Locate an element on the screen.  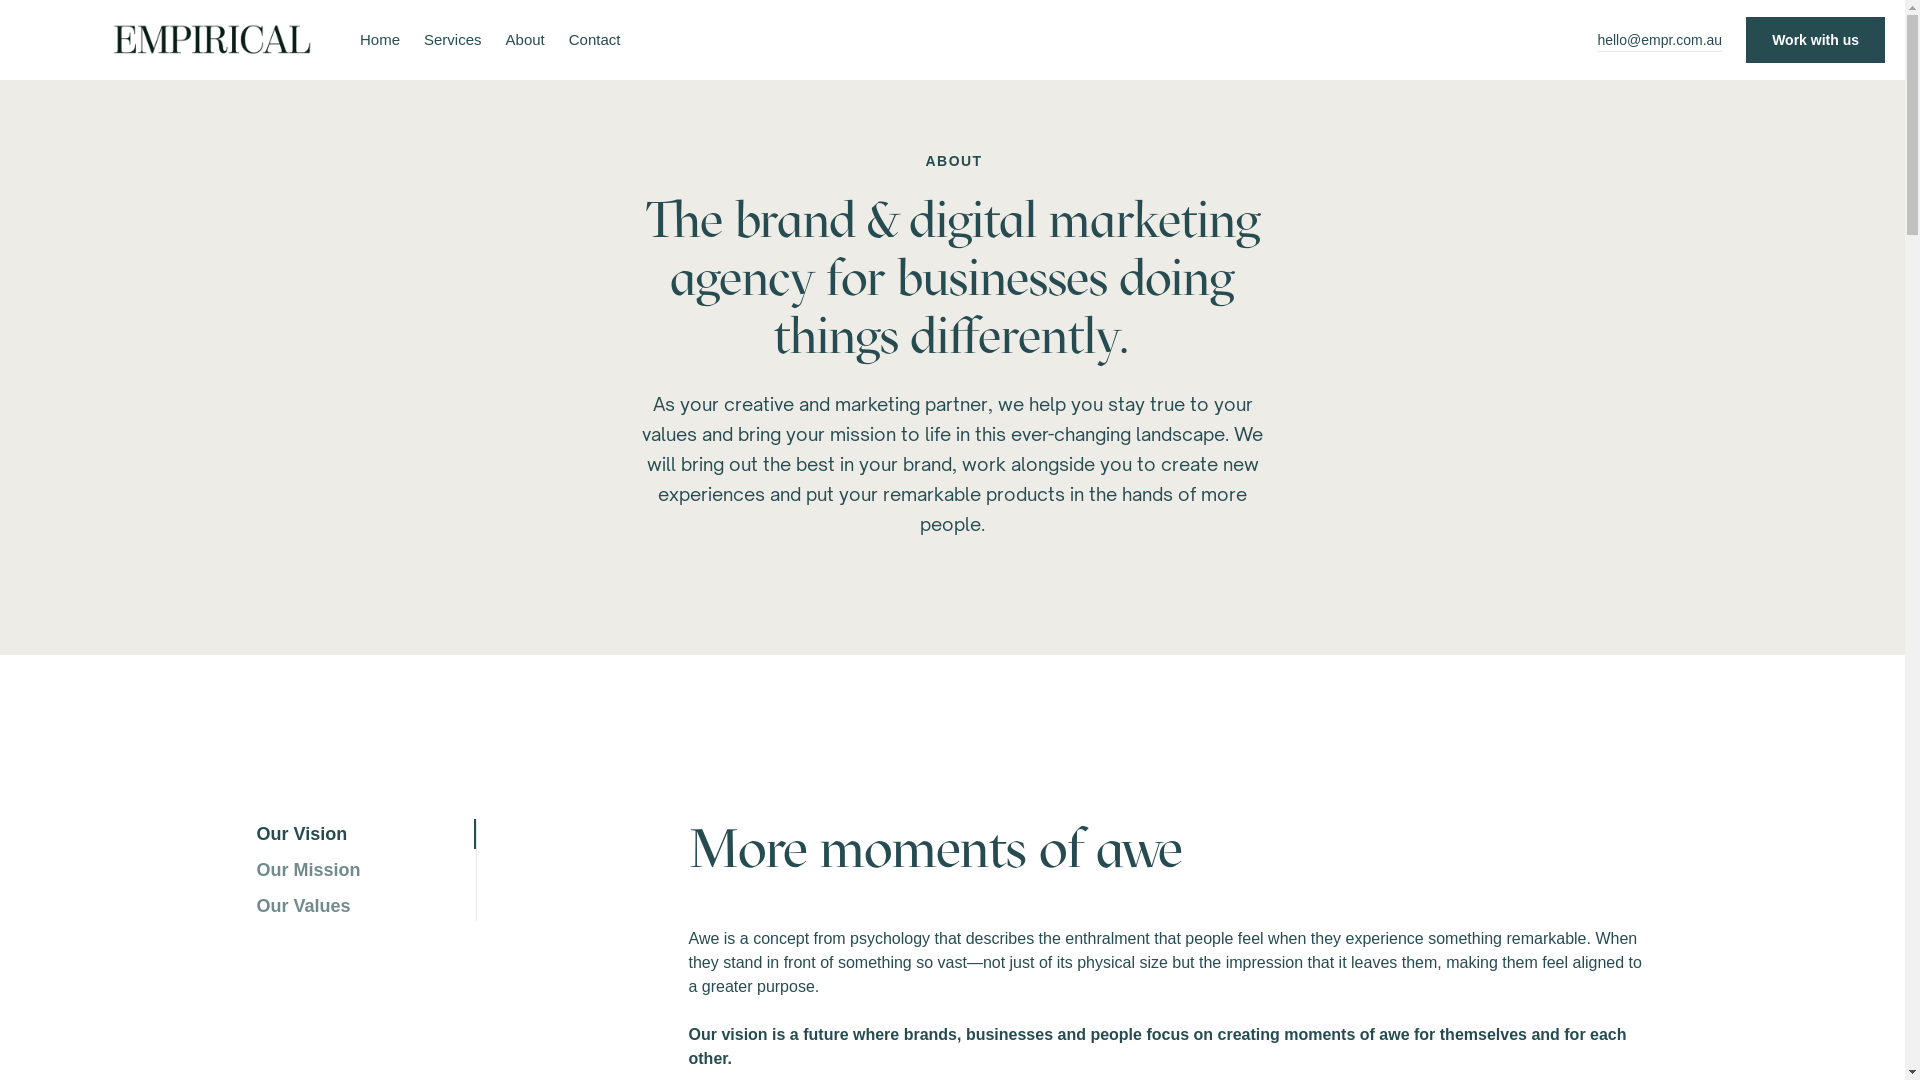
Our Mission is located at coordinates (366, 870).